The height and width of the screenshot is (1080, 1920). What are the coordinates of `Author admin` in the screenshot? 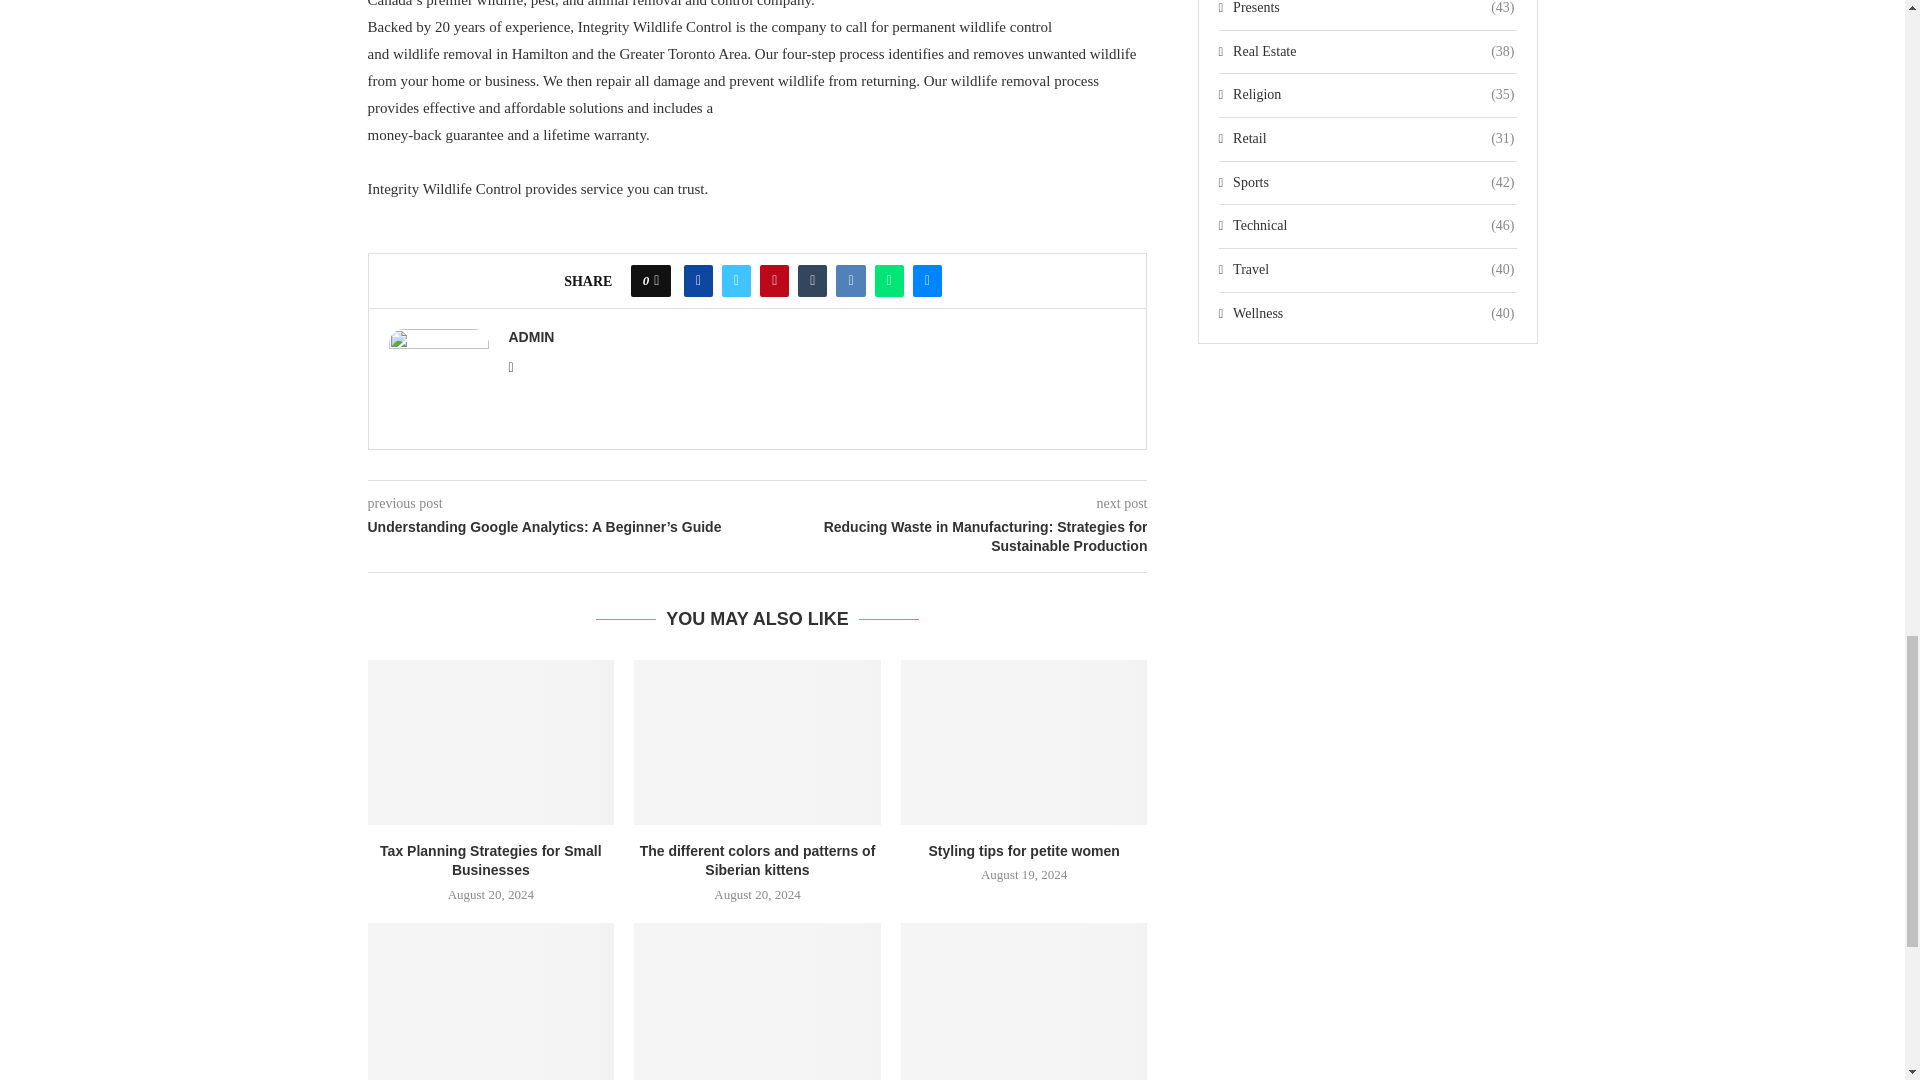 It's located at (531, 336).